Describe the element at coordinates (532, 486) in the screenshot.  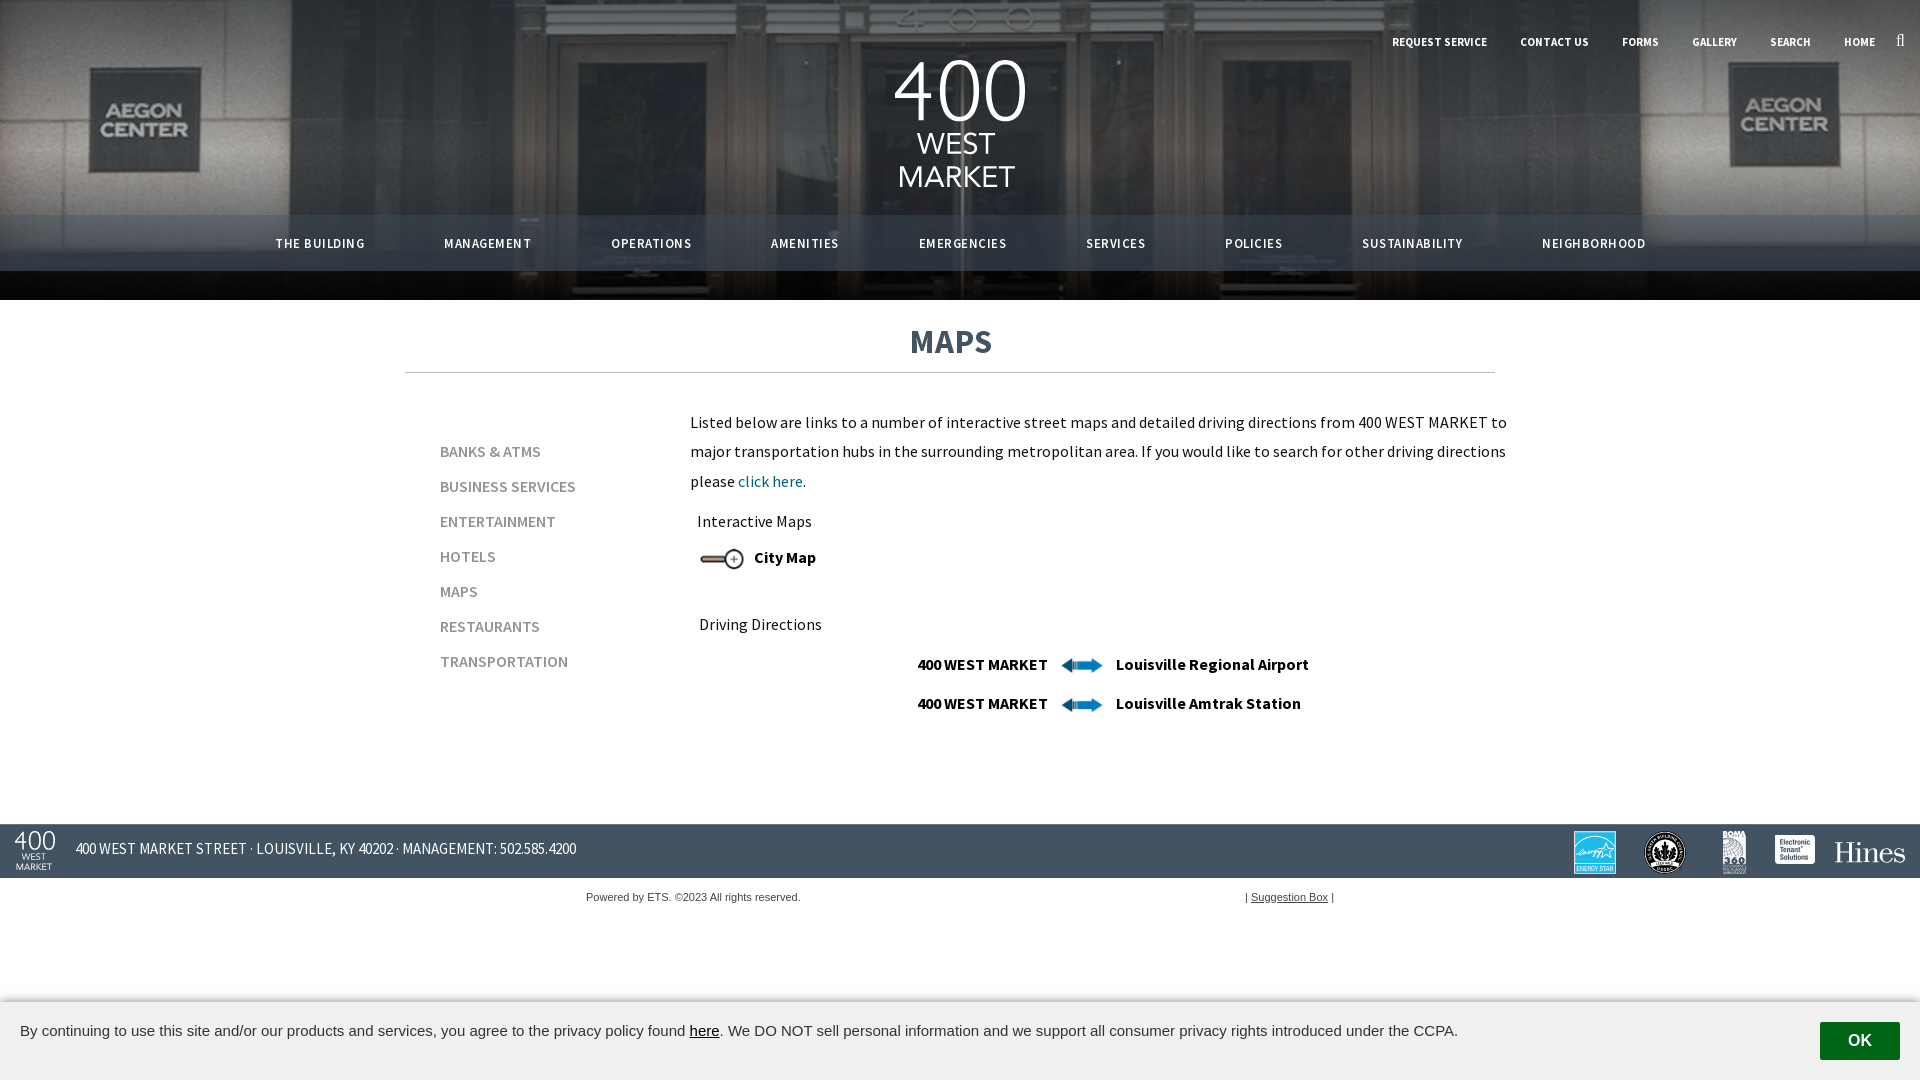
I see `BUSINESS SERVICES` at that location.